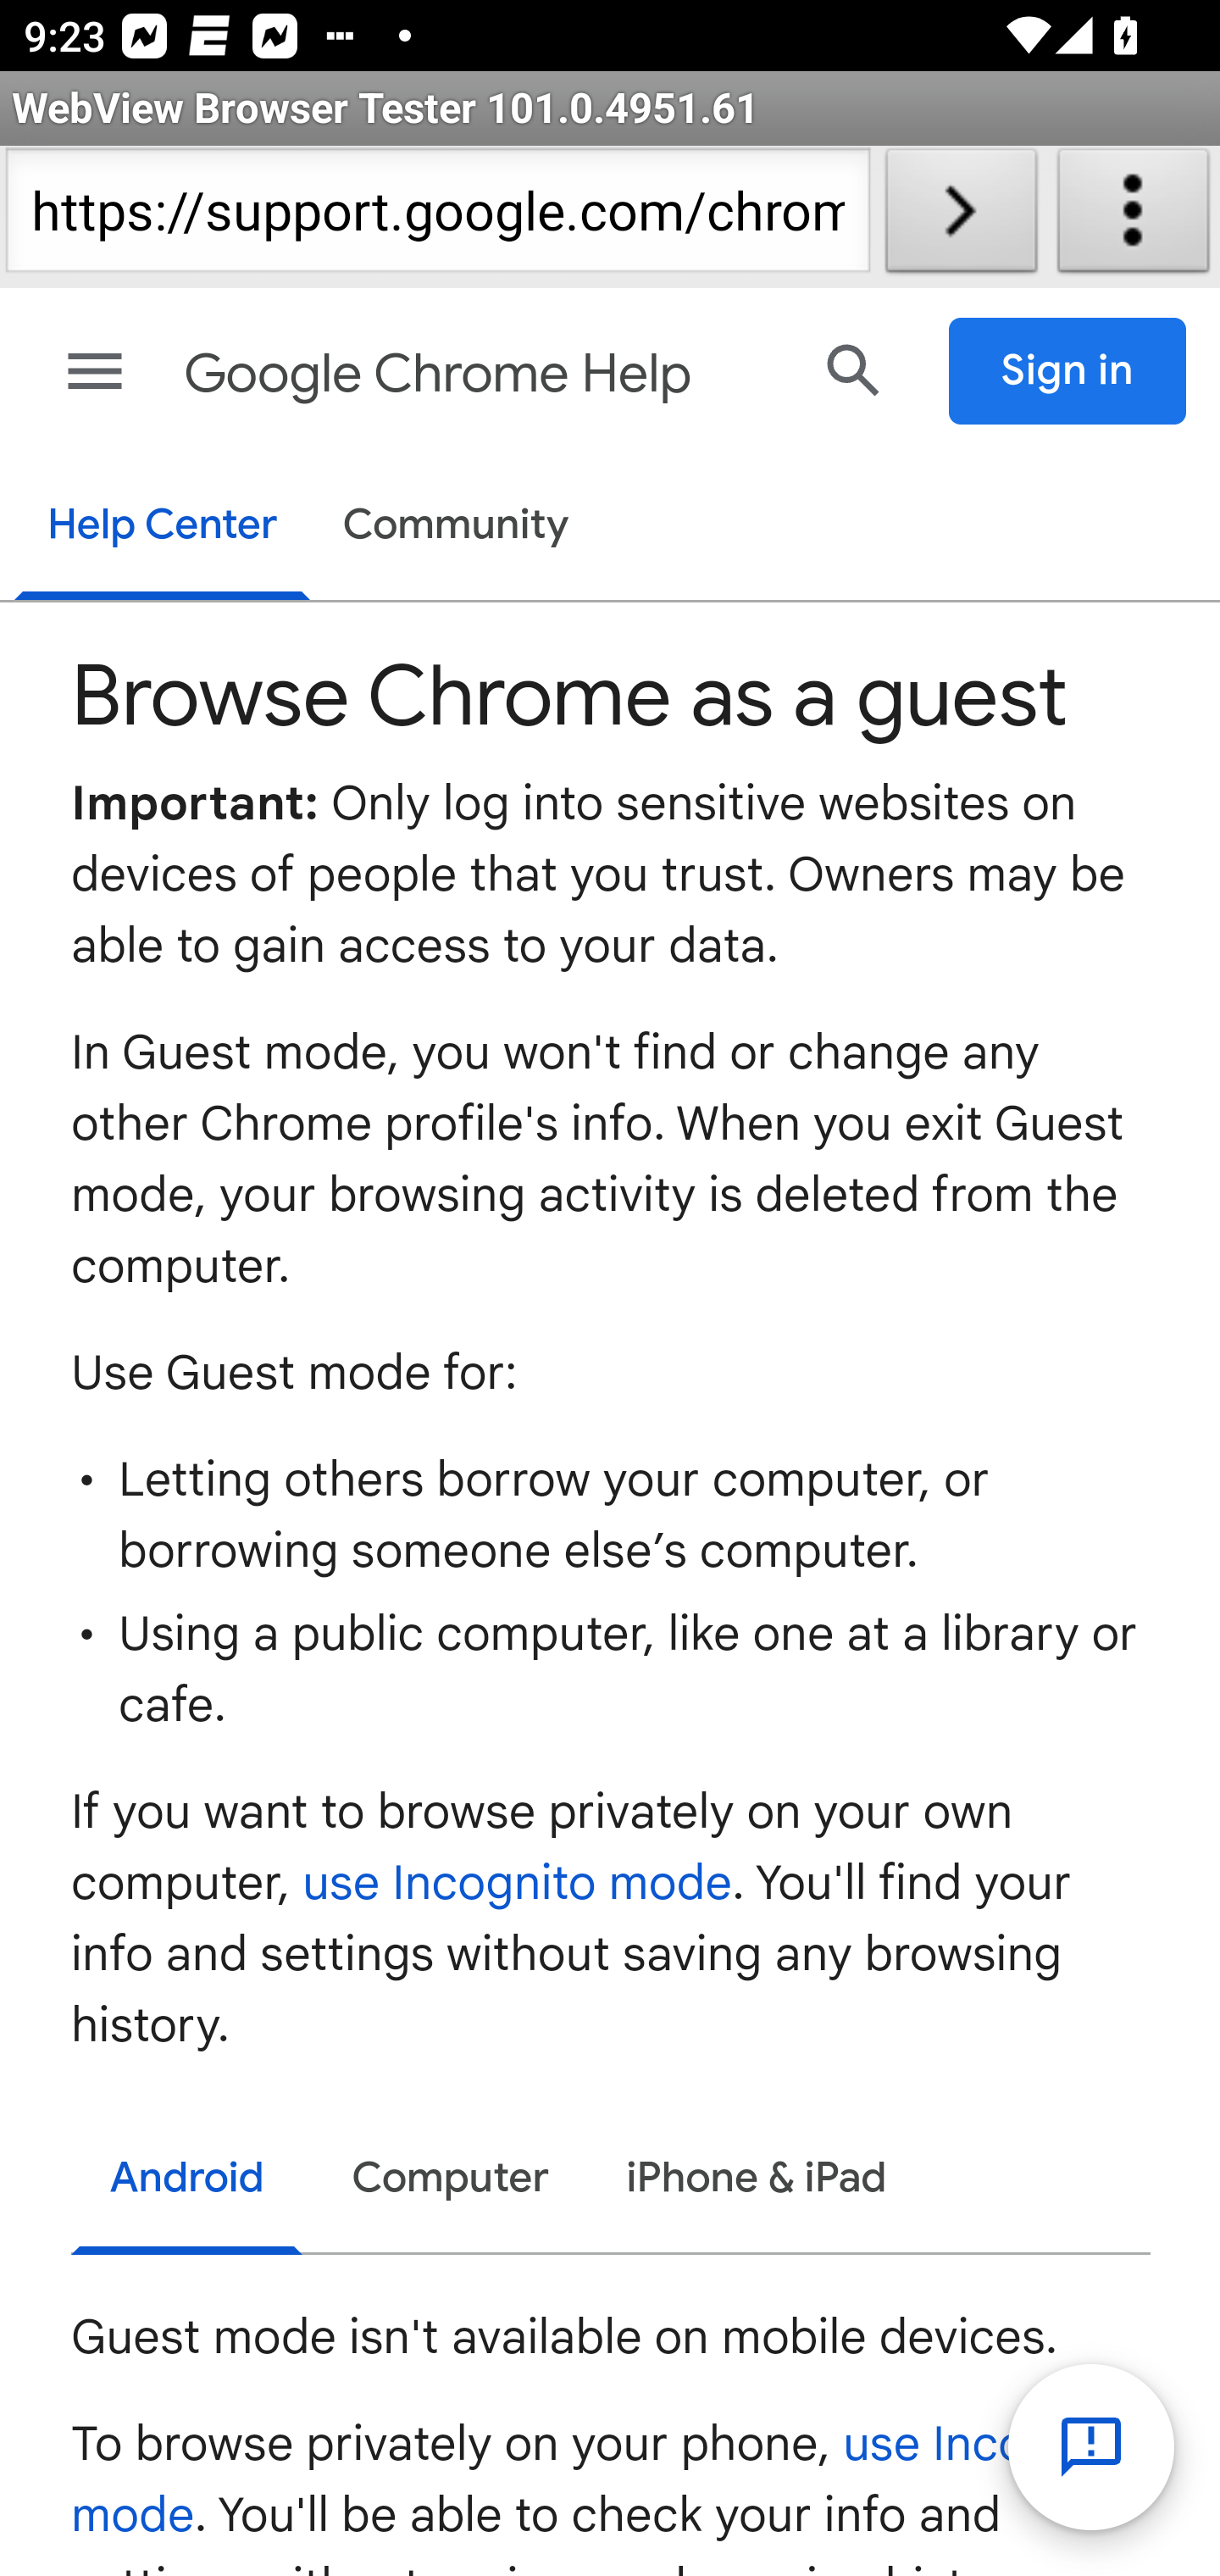 Image resolution: width=1220 pixels, height=2576 pixels. I want to click on Google Chrome Help, so click(480, 375).